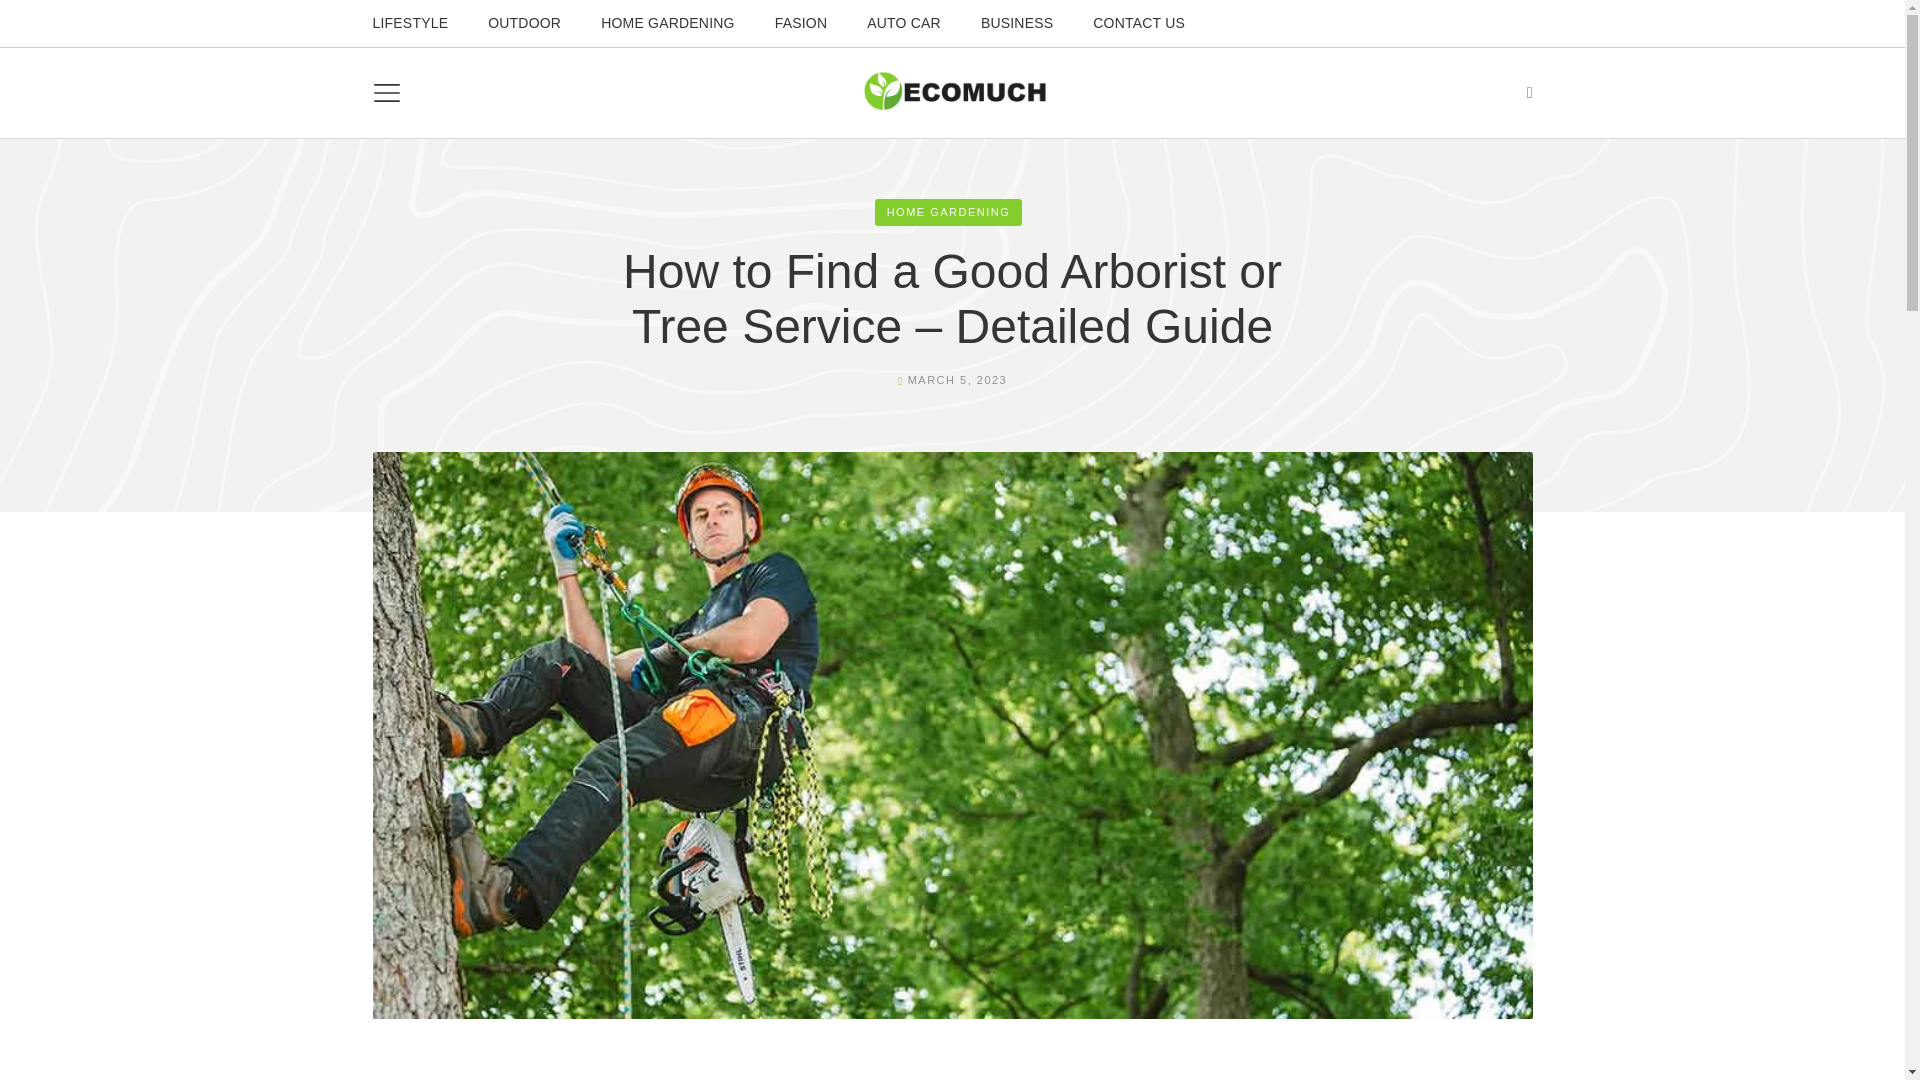 This screenshot has height=1080, width=1920. I want to click on CONTACT US, so click(1138, 22).